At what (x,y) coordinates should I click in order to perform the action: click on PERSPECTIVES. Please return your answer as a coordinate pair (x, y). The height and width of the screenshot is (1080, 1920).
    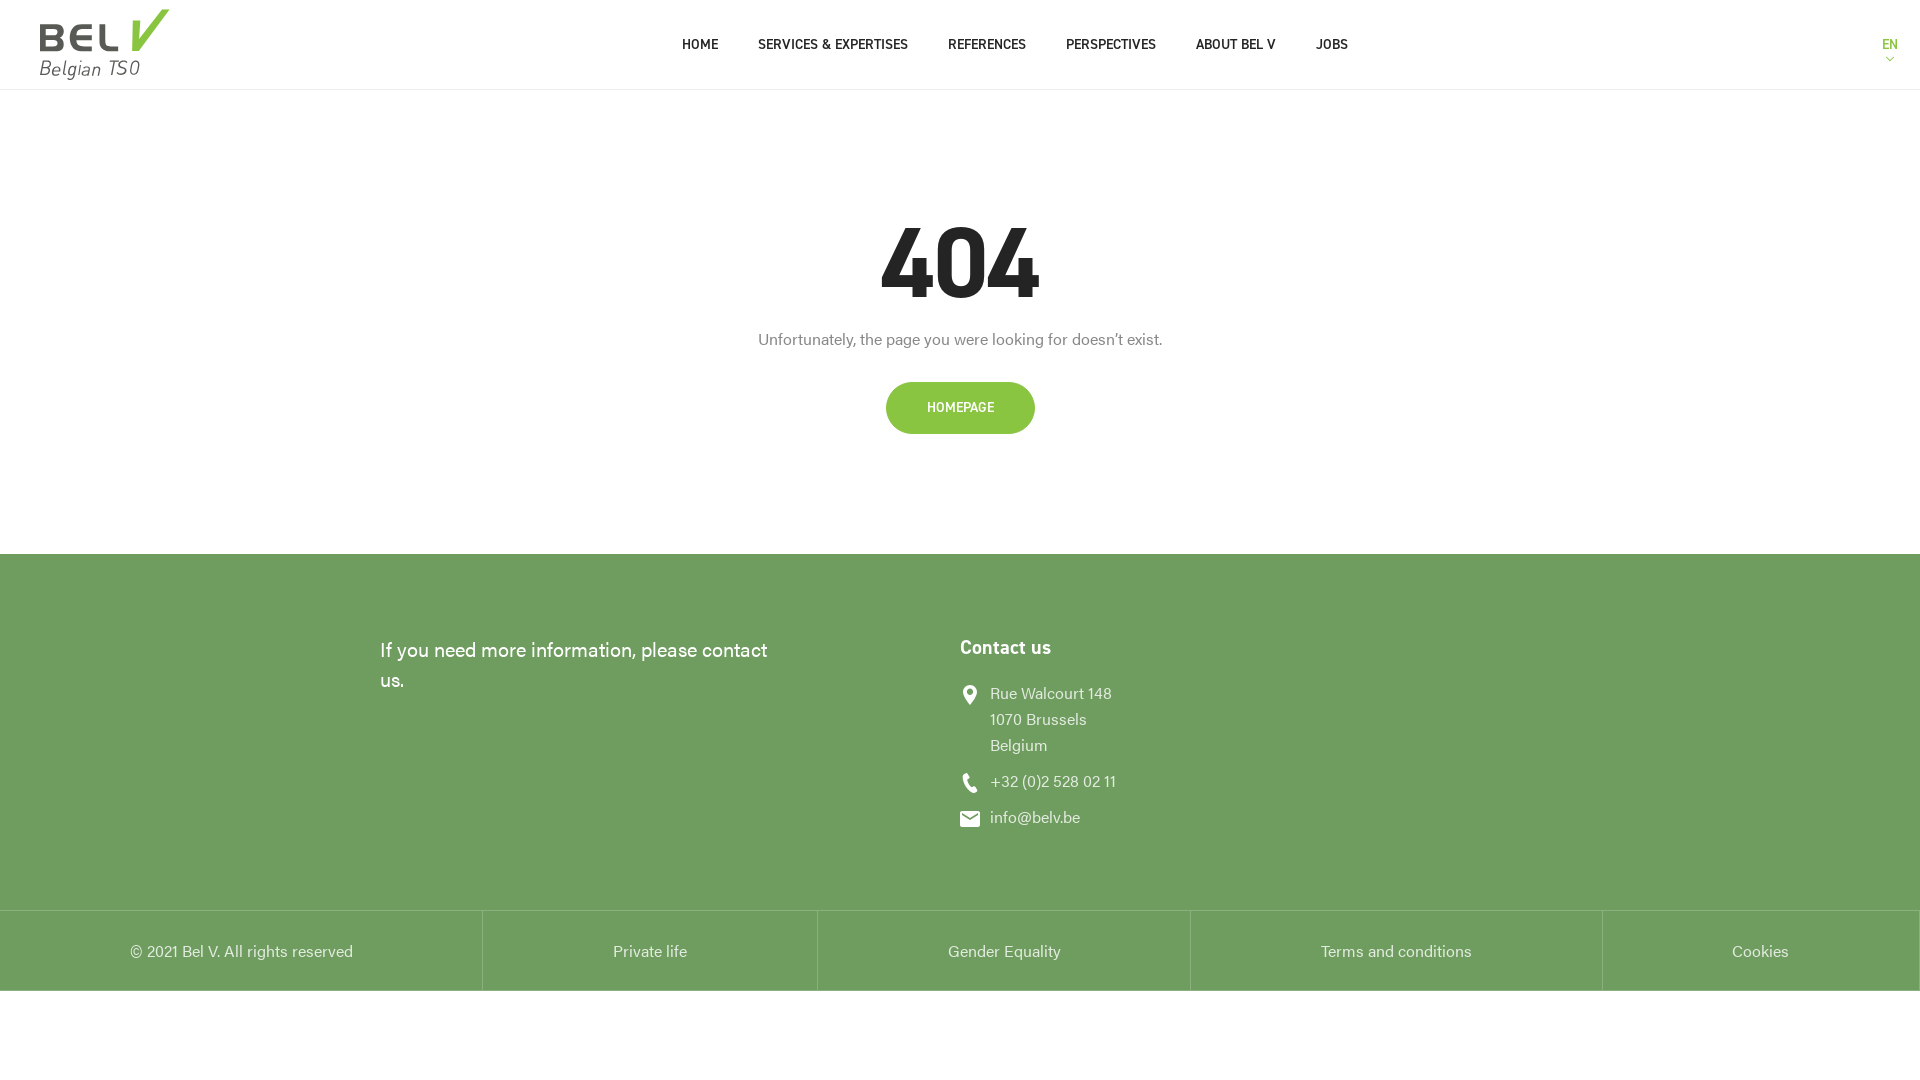
    Looking at the image, I should click on (1111, 45).